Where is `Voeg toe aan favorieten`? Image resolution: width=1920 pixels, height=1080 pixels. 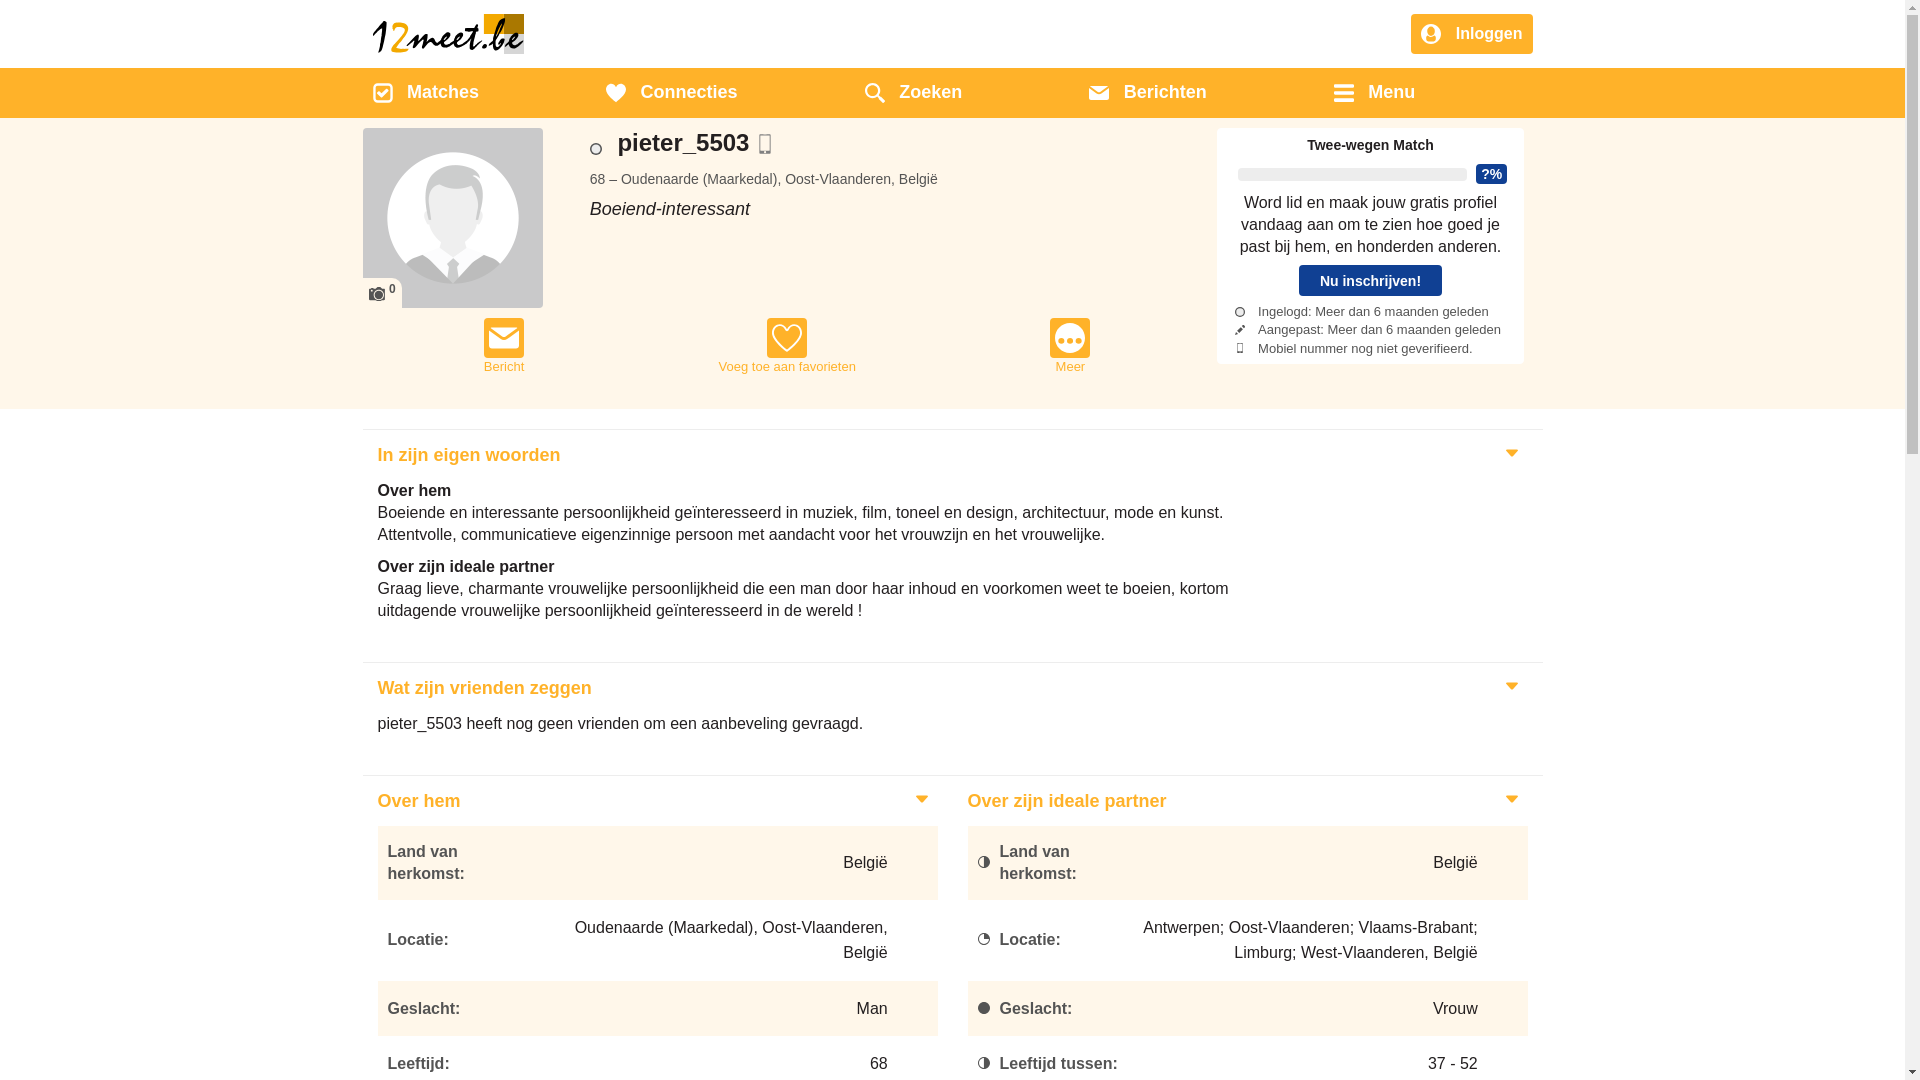
Voeg toe aan favorieten is located at coordinates (788, 346).